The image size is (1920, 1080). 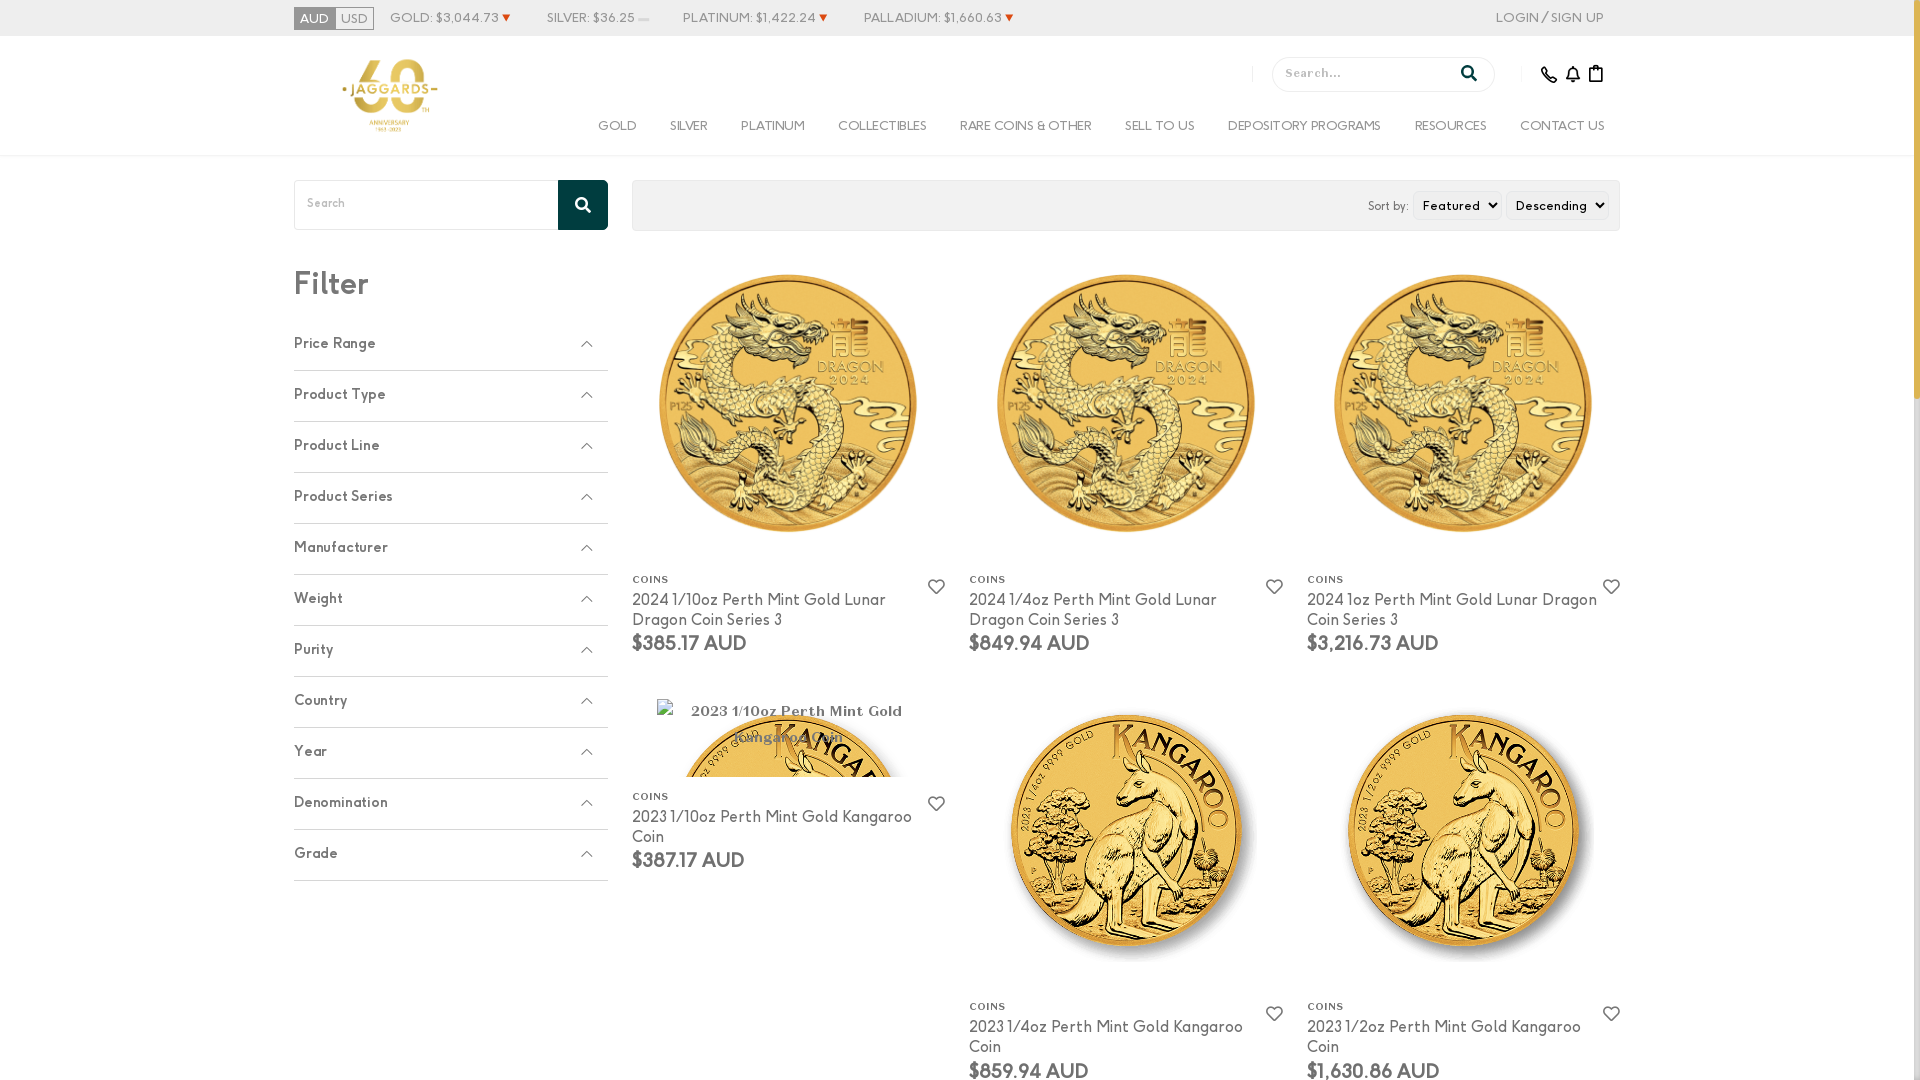 I want to click on Price Range, so click(x=451, y=346).